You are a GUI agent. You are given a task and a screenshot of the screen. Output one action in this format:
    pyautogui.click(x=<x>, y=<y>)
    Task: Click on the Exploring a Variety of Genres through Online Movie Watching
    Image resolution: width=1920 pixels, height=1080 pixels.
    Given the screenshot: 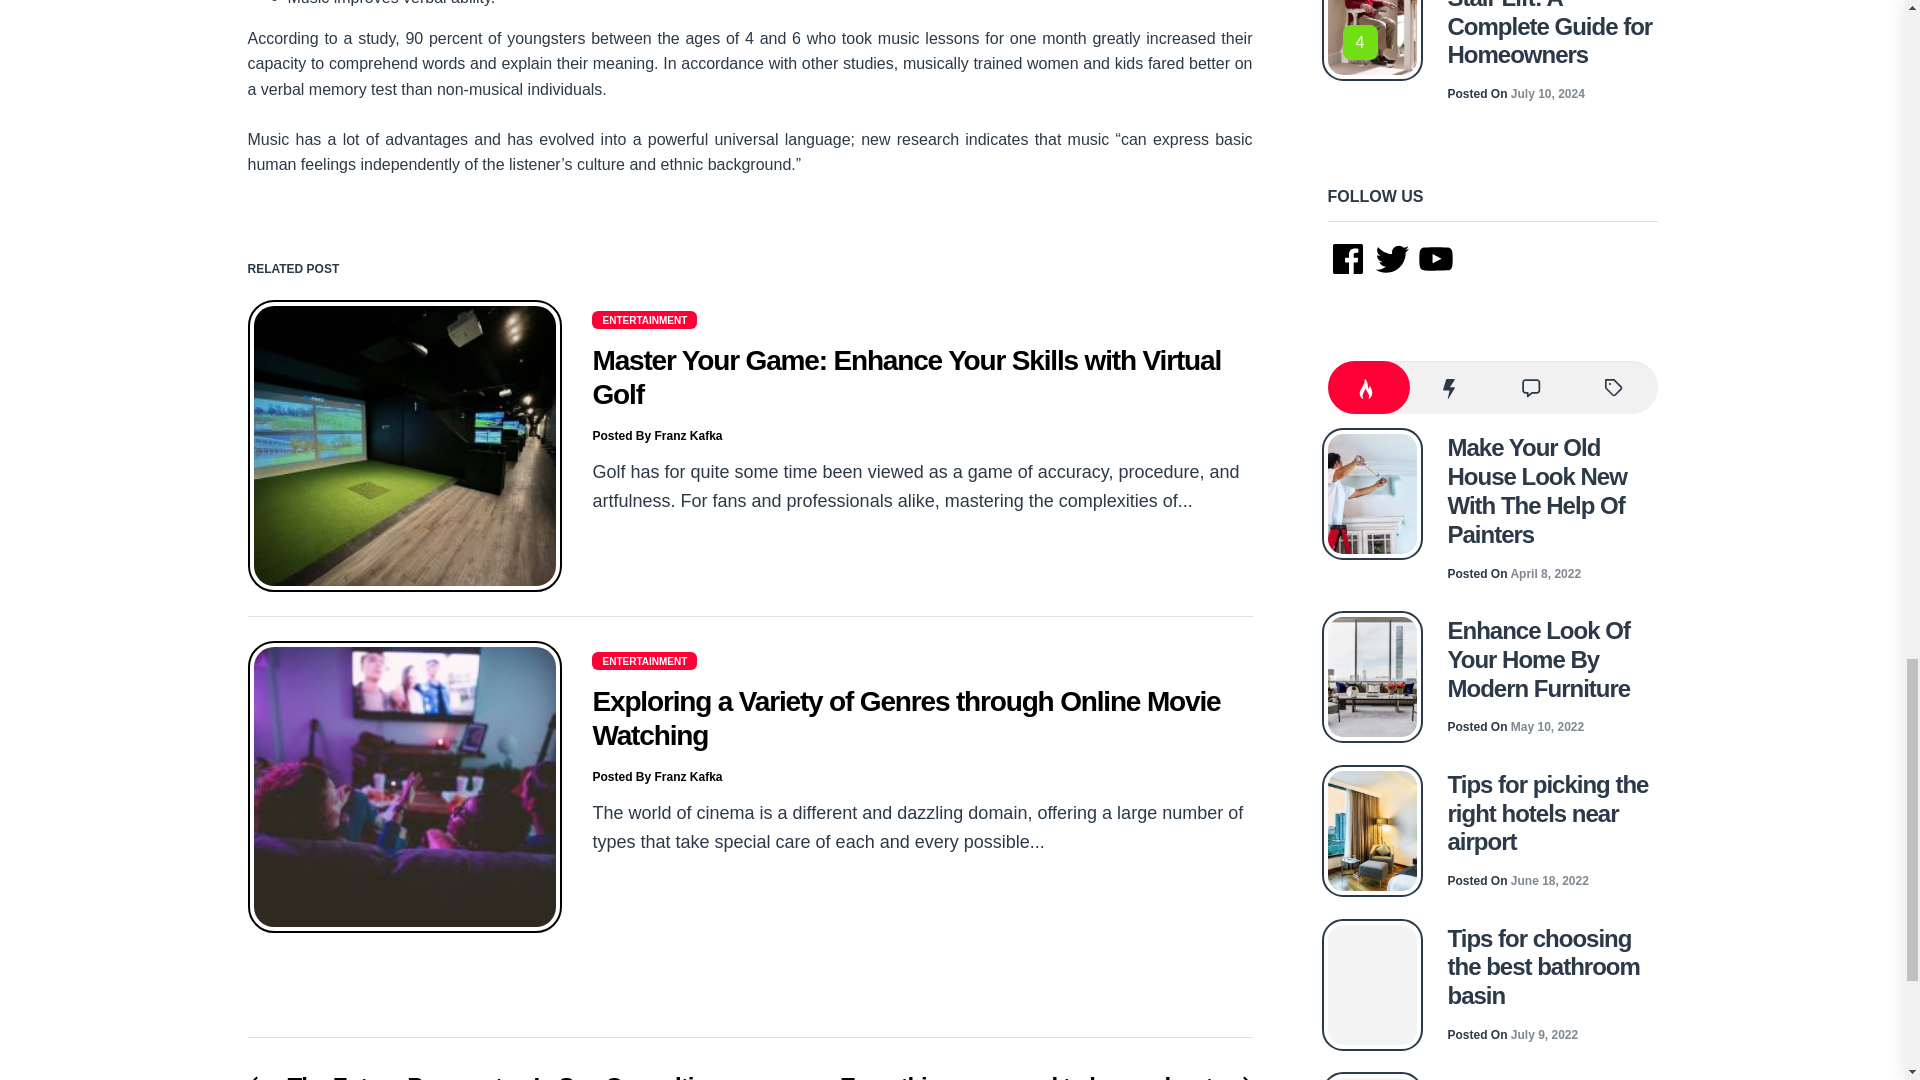 What is the action you would take?
    pyautogui.click(x=905, y=718)
    